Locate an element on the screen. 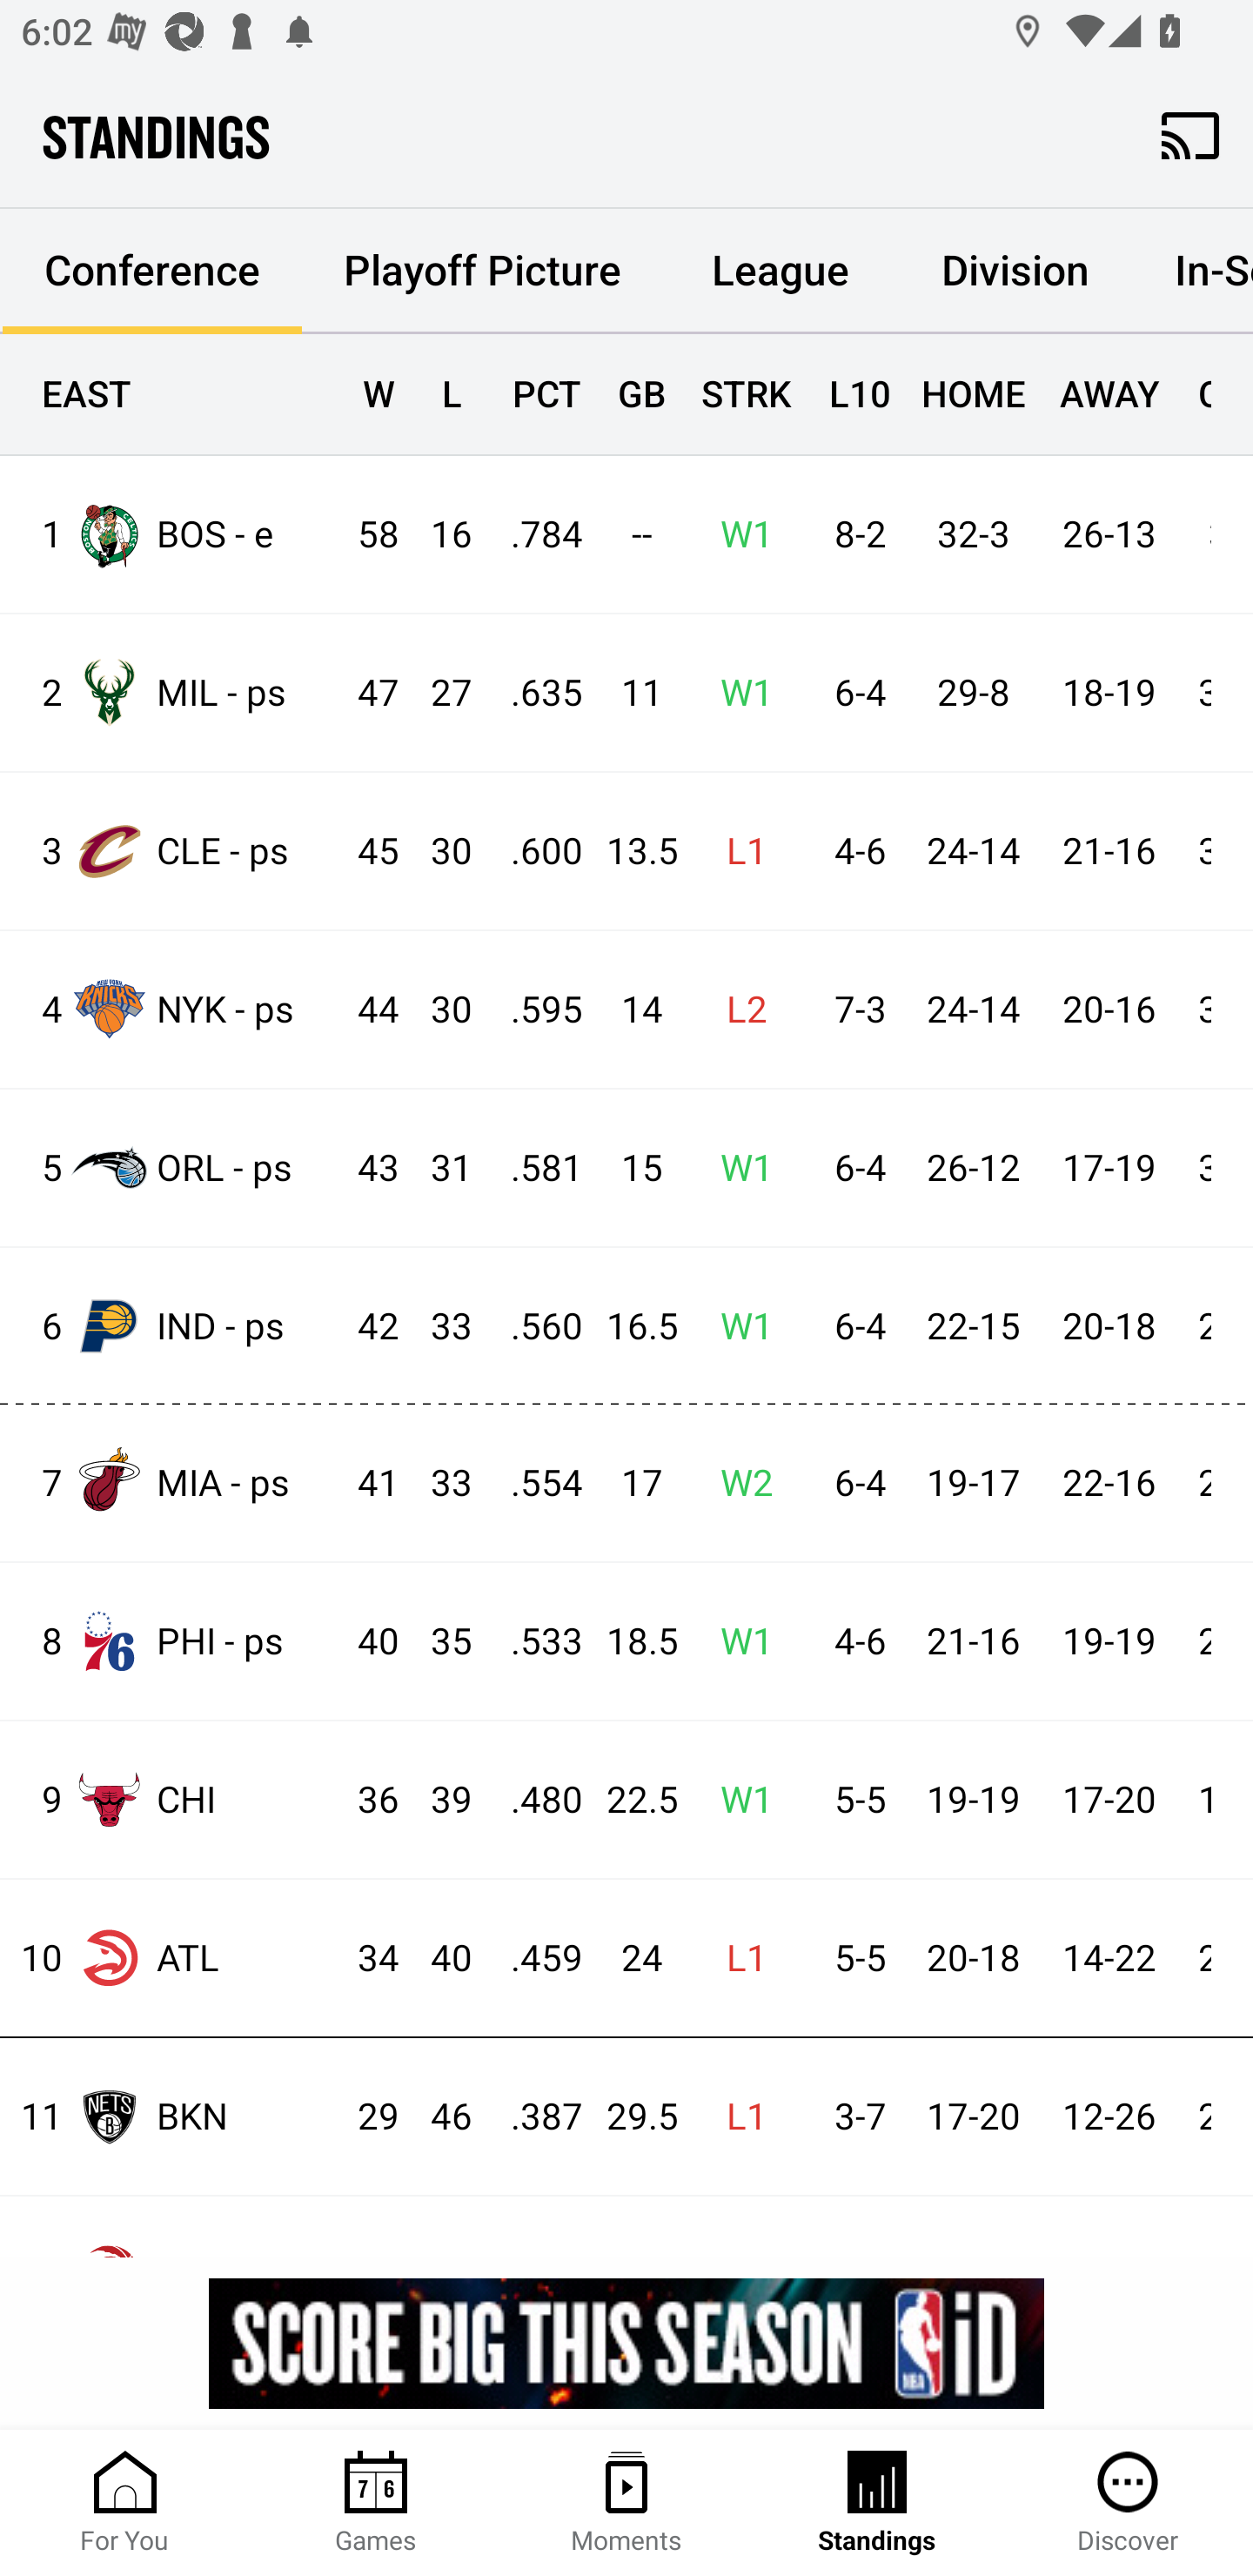 The height and width of the screenshot is (2576, 1253). 17-19 is located at coordinates (1109, 1168).